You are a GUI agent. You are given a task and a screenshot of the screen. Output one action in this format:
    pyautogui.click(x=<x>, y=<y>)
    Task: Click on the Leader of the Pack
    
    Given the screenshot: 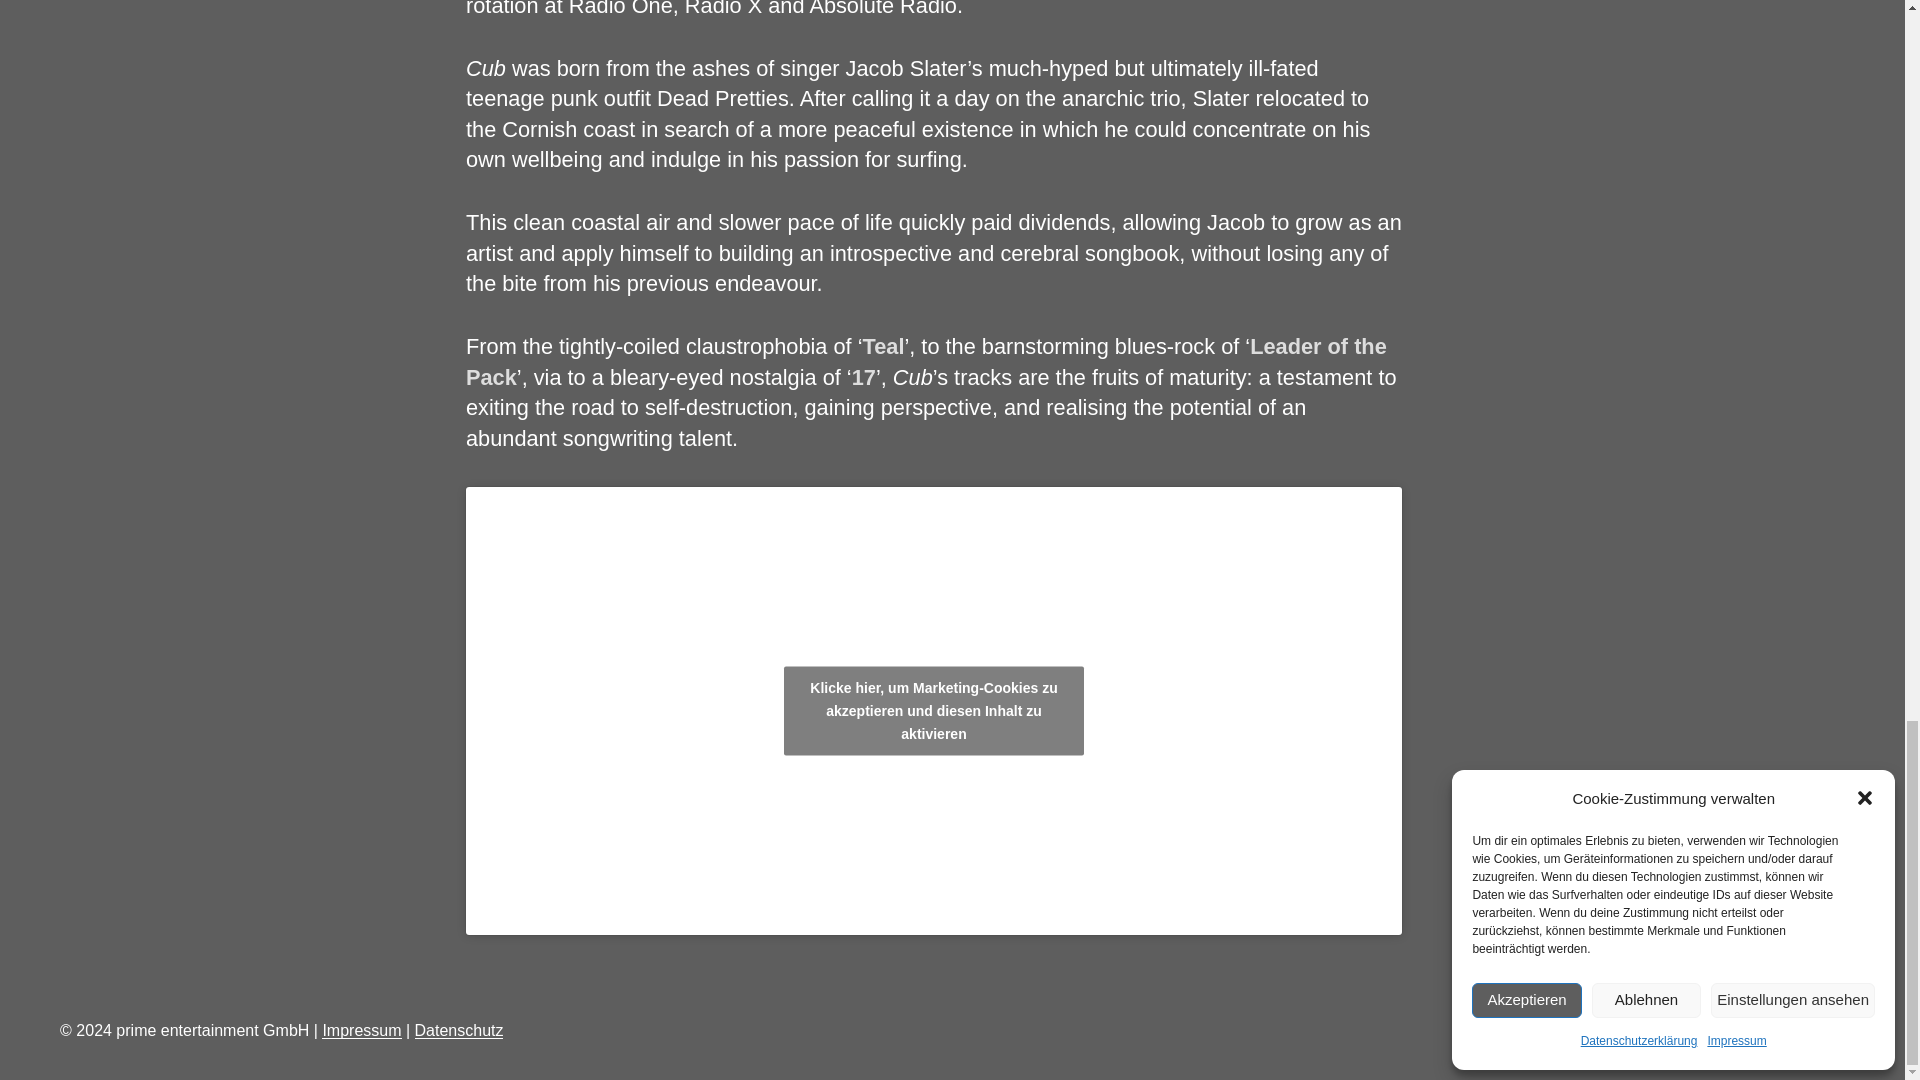 What is the action you would take?
    pyautogui.click(x=926, y=360)
    